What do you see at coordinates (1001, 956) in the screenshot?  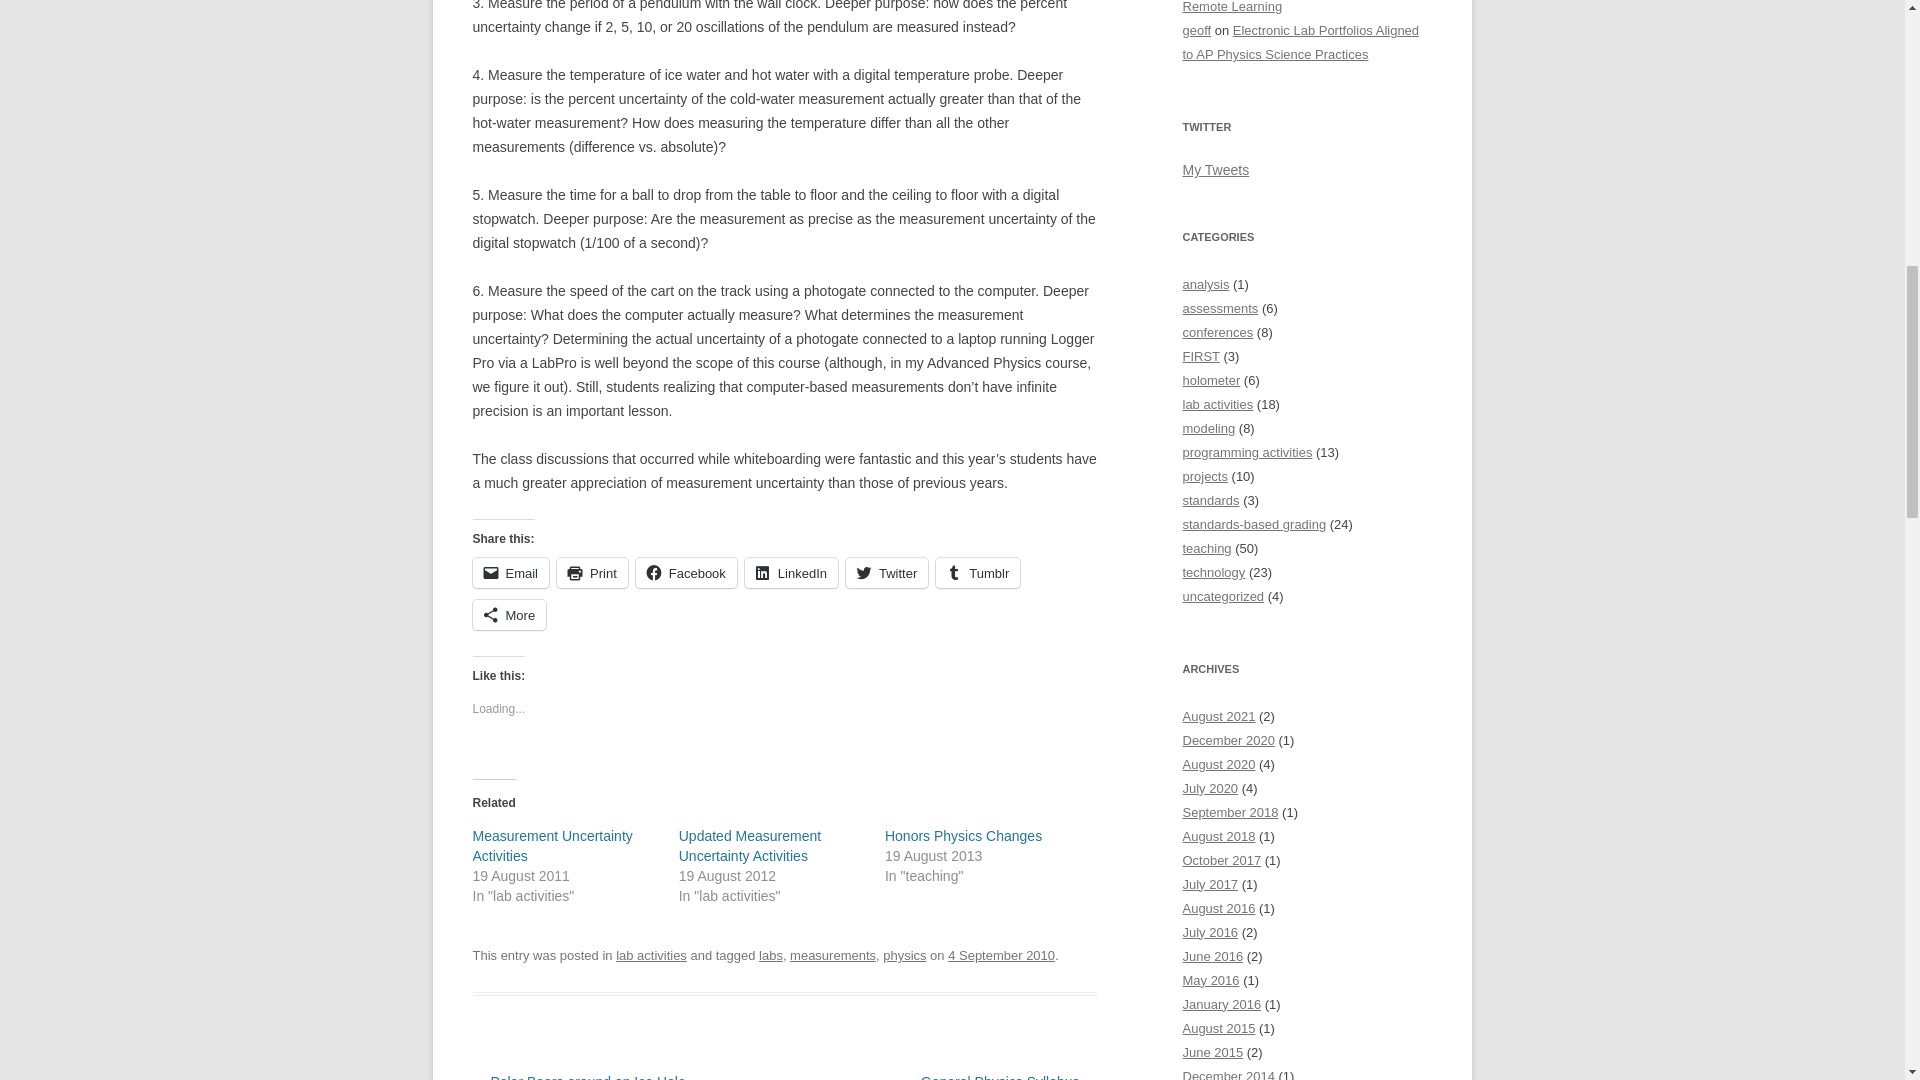 I see `4 September 2010` at bounding box center [1001, 956].